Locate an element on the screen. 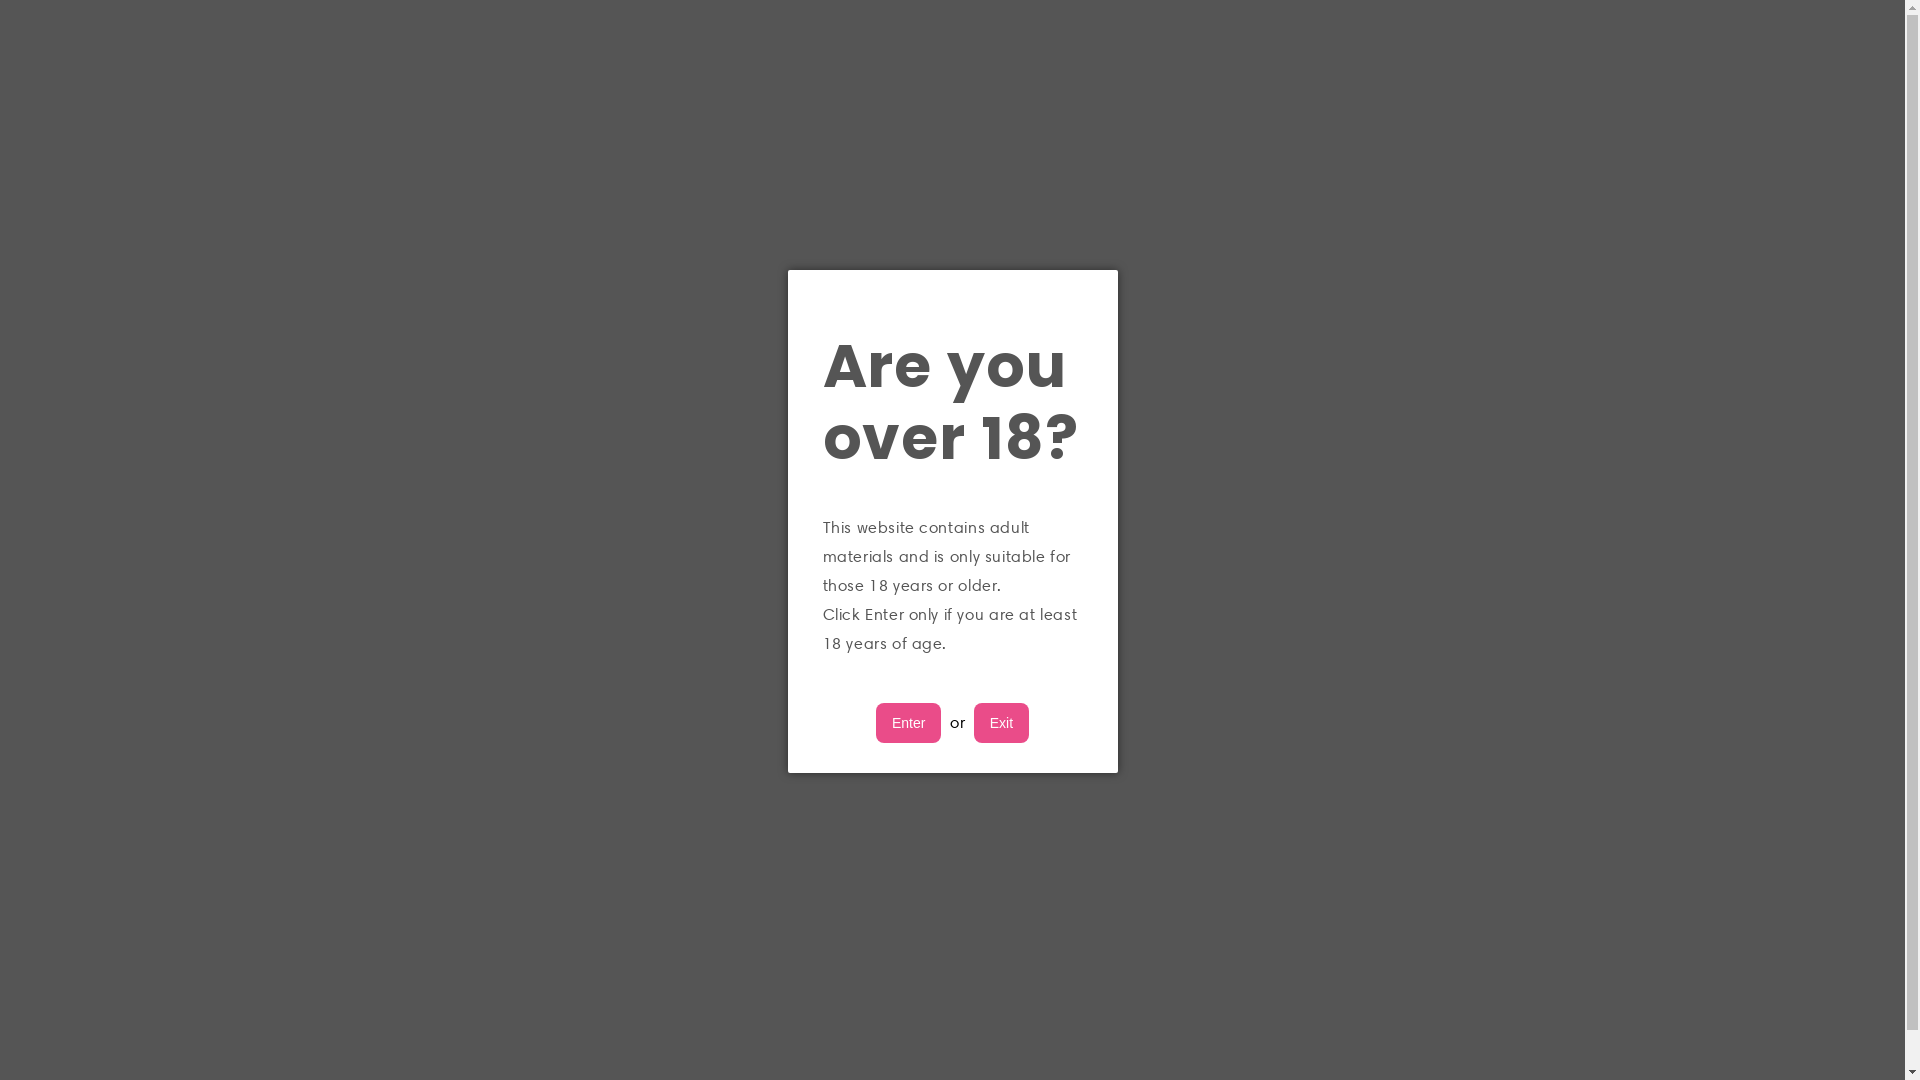  Flirt In store Parties is located at coordinates (867, 698).